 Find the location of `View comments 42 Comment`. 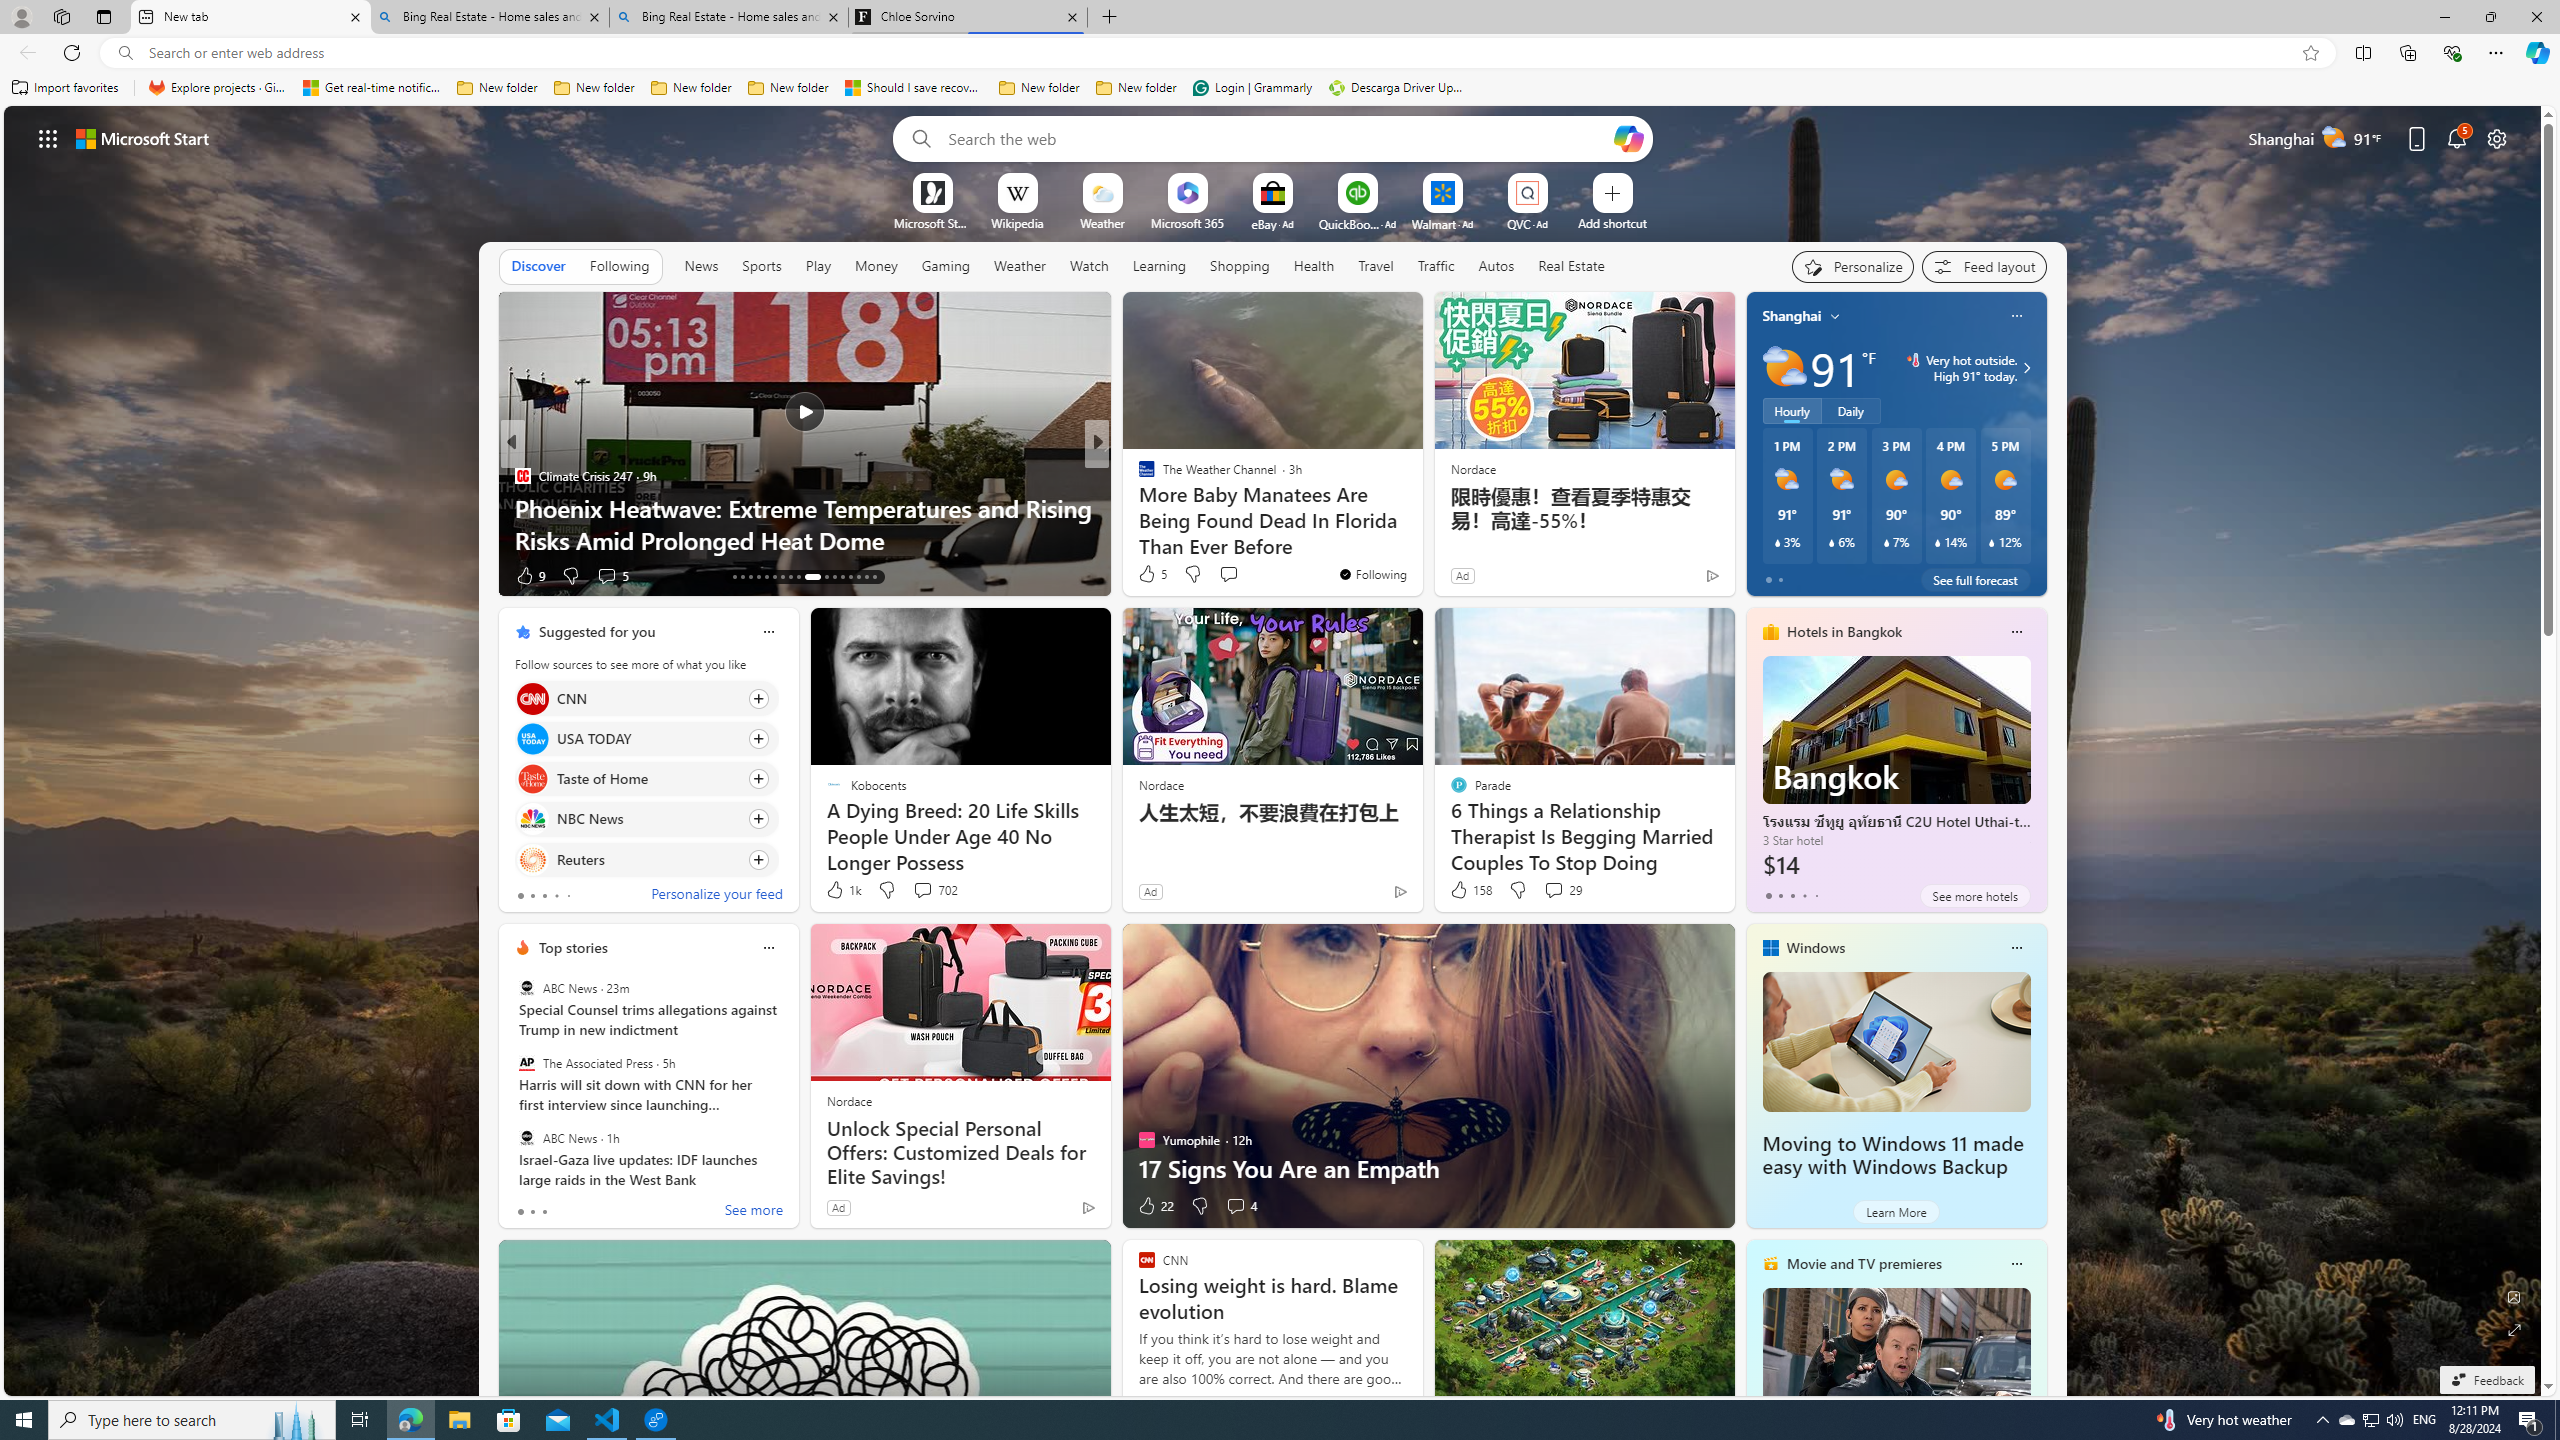

View comments 42 Comment is located at coordinates (12, 575).